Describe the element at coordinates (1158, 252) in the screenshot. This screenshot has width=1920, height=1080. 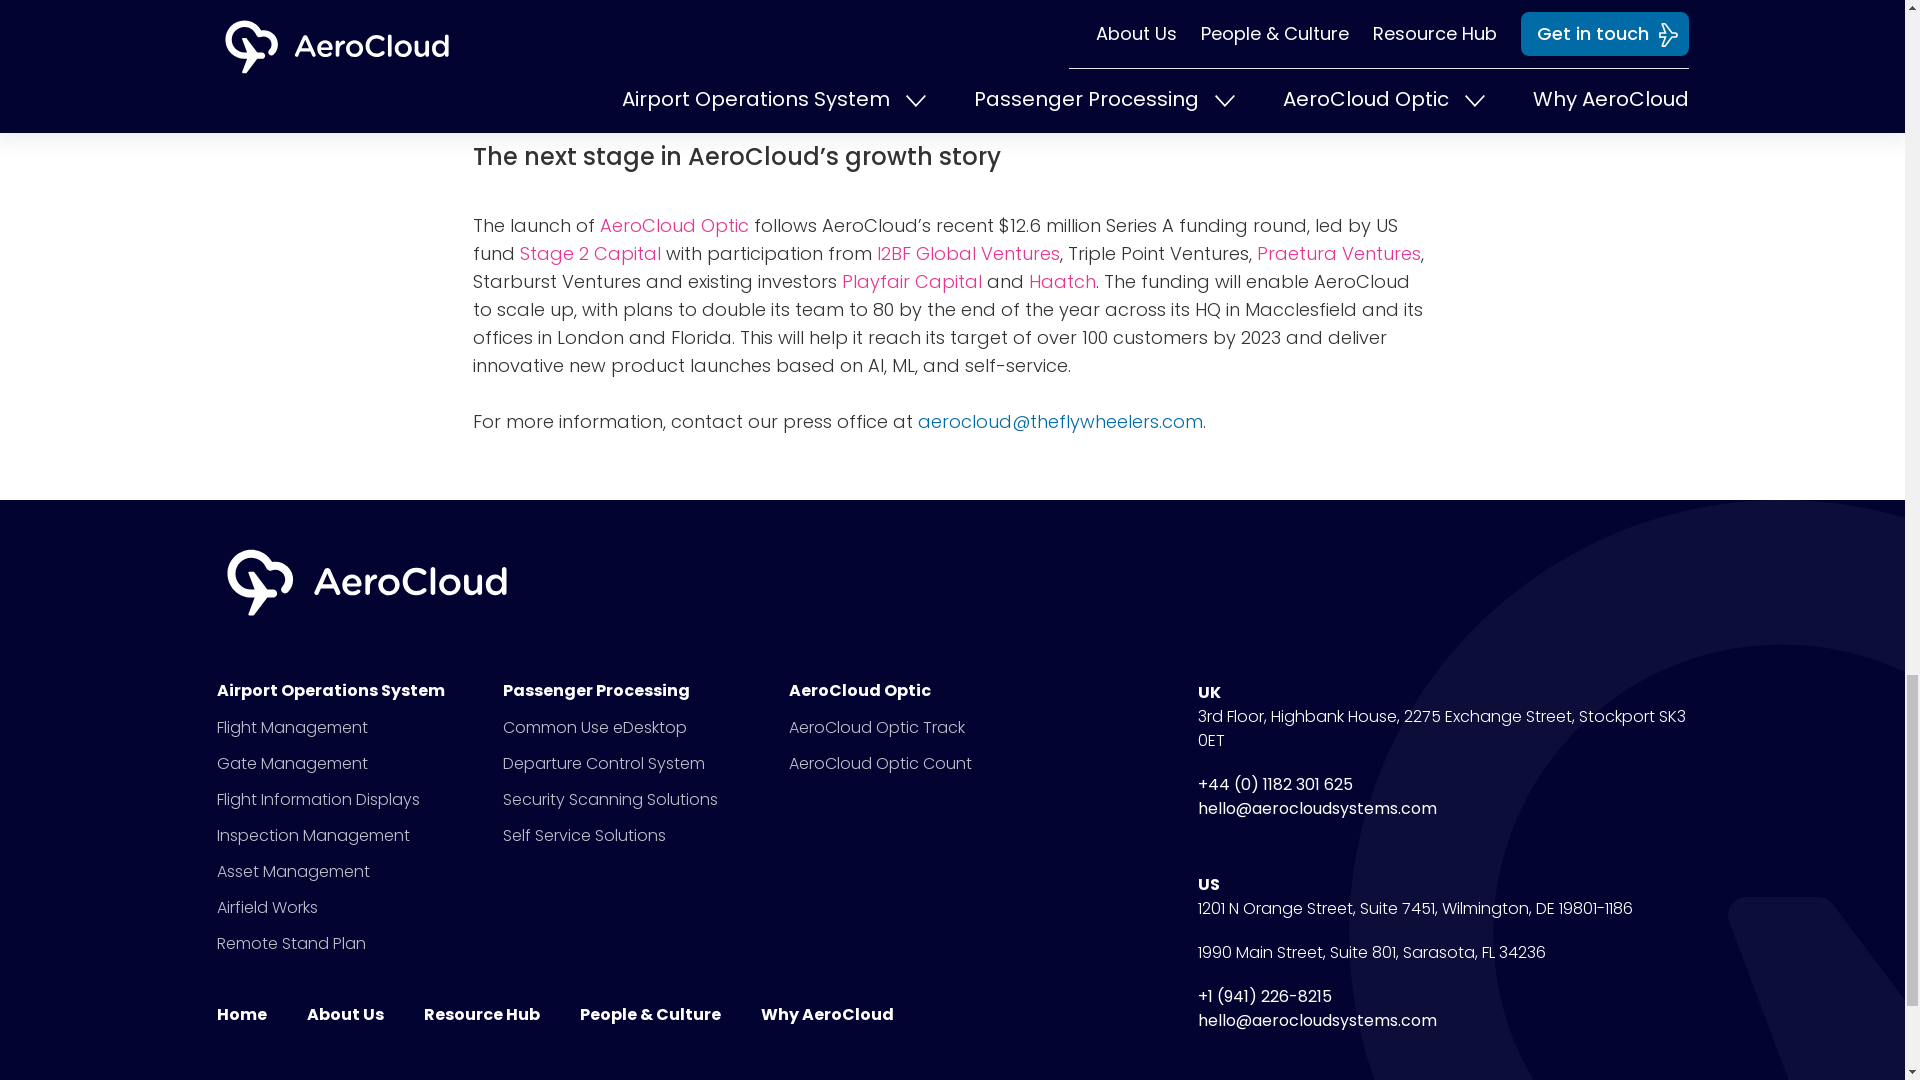
I see `Triple Point Ventures` at that location.